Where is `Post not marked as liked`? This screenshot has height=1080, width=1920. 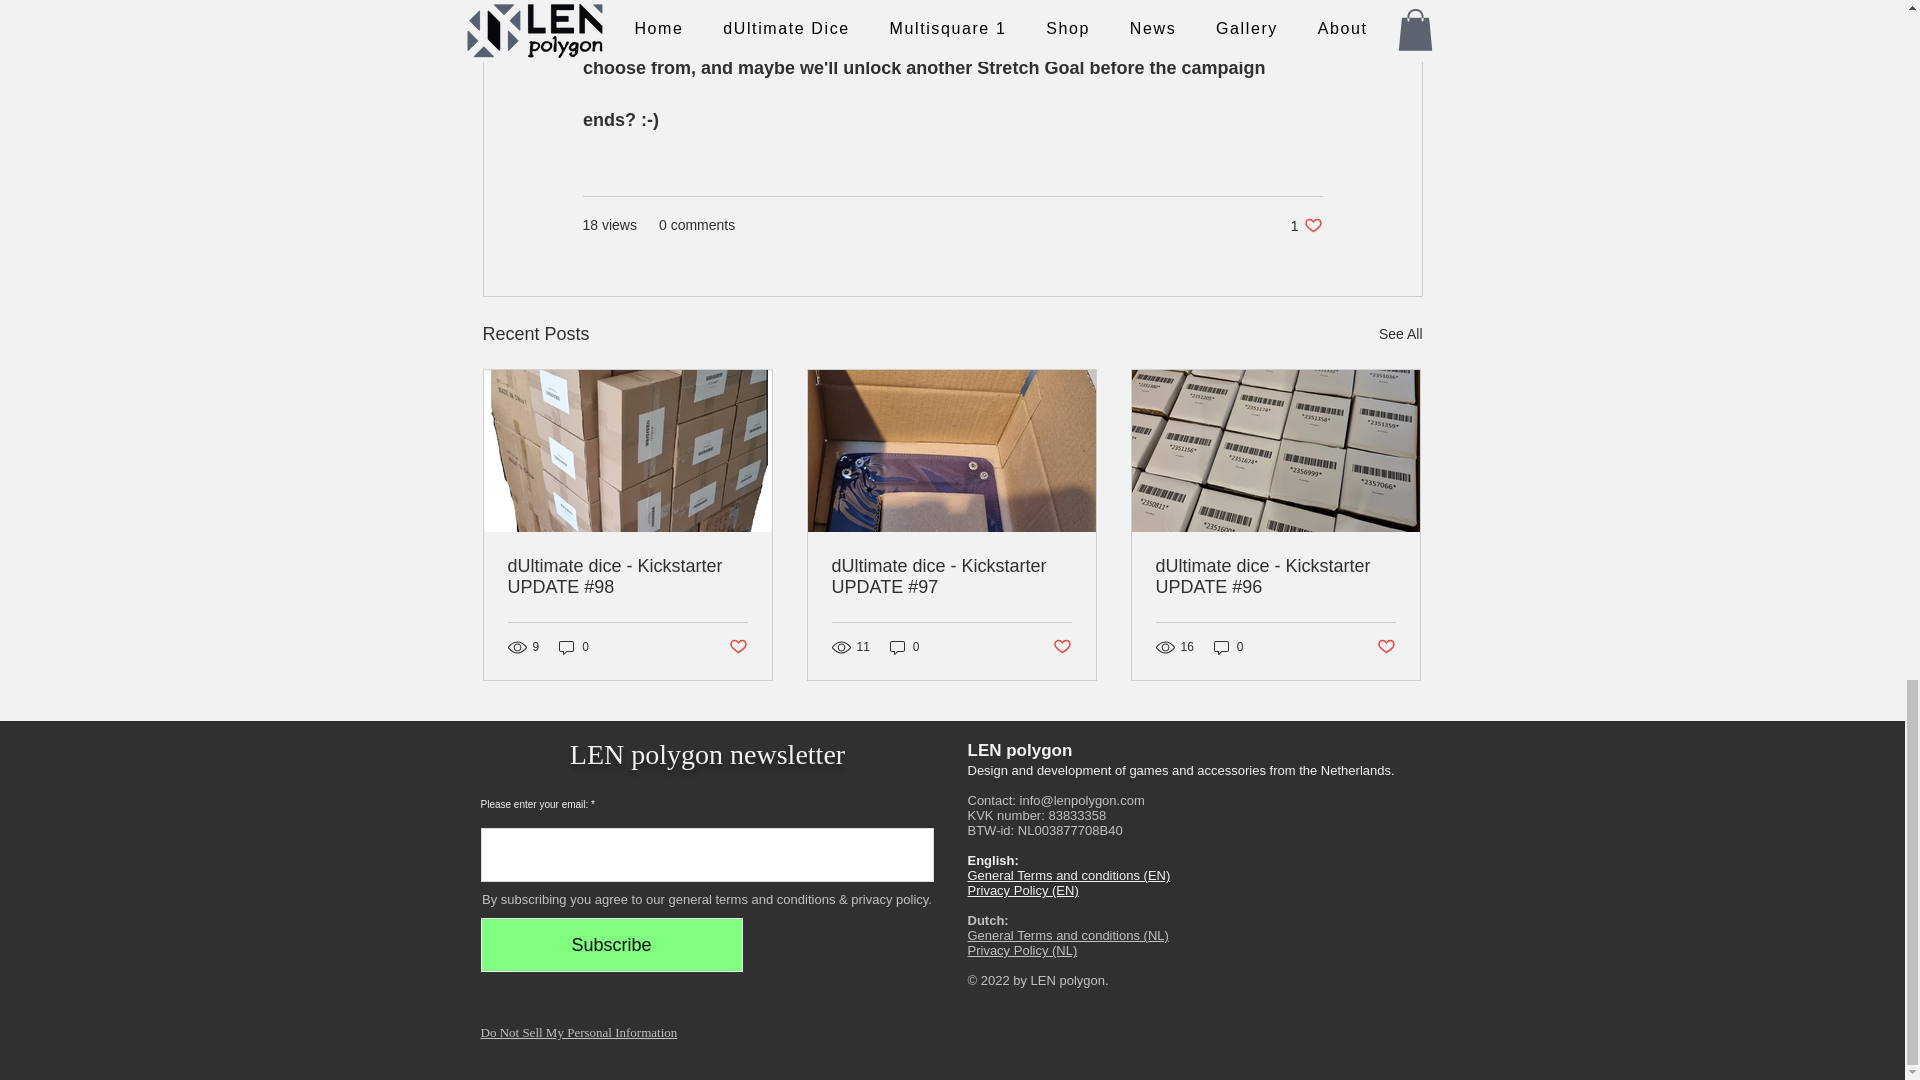
Post not marked as liked is located at coordinates (736, 647).